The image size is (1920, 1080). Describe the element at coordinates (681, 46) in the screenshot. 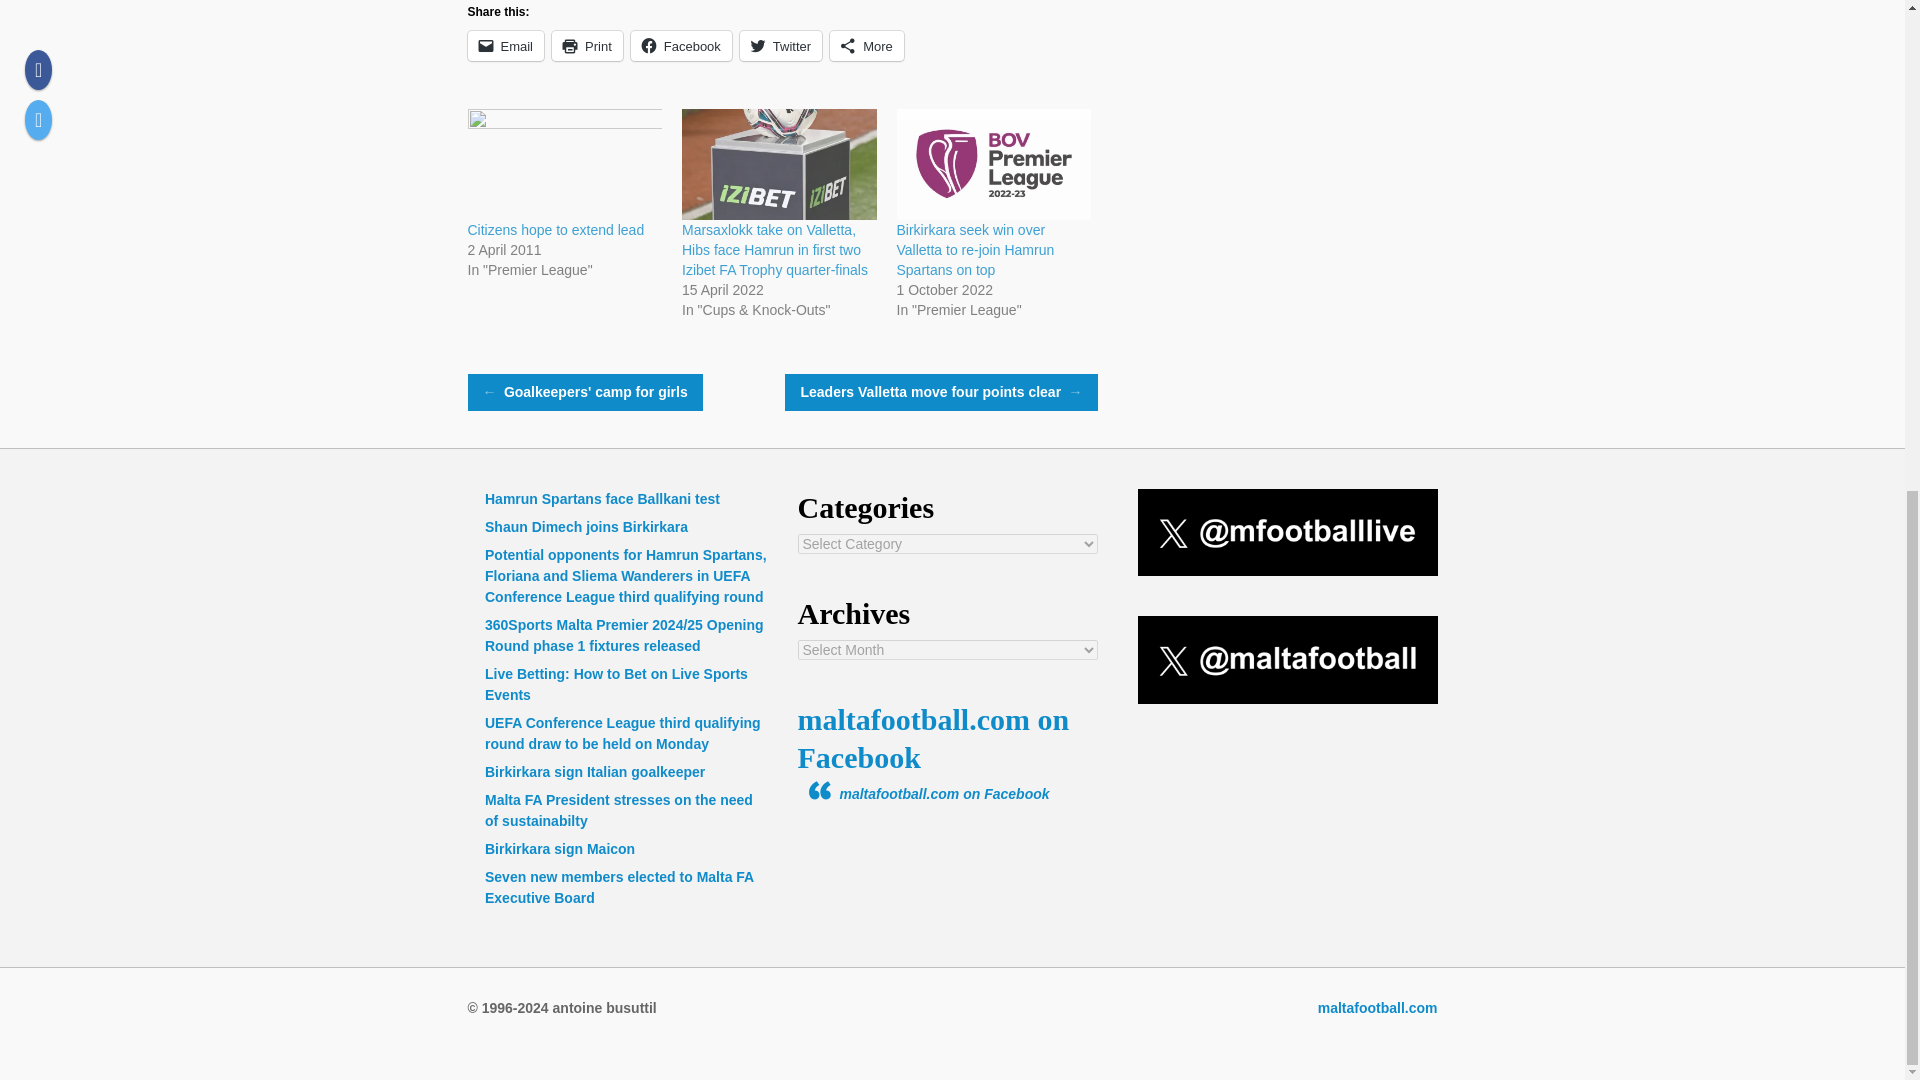

I see `Click to share on Facebook` at that location.